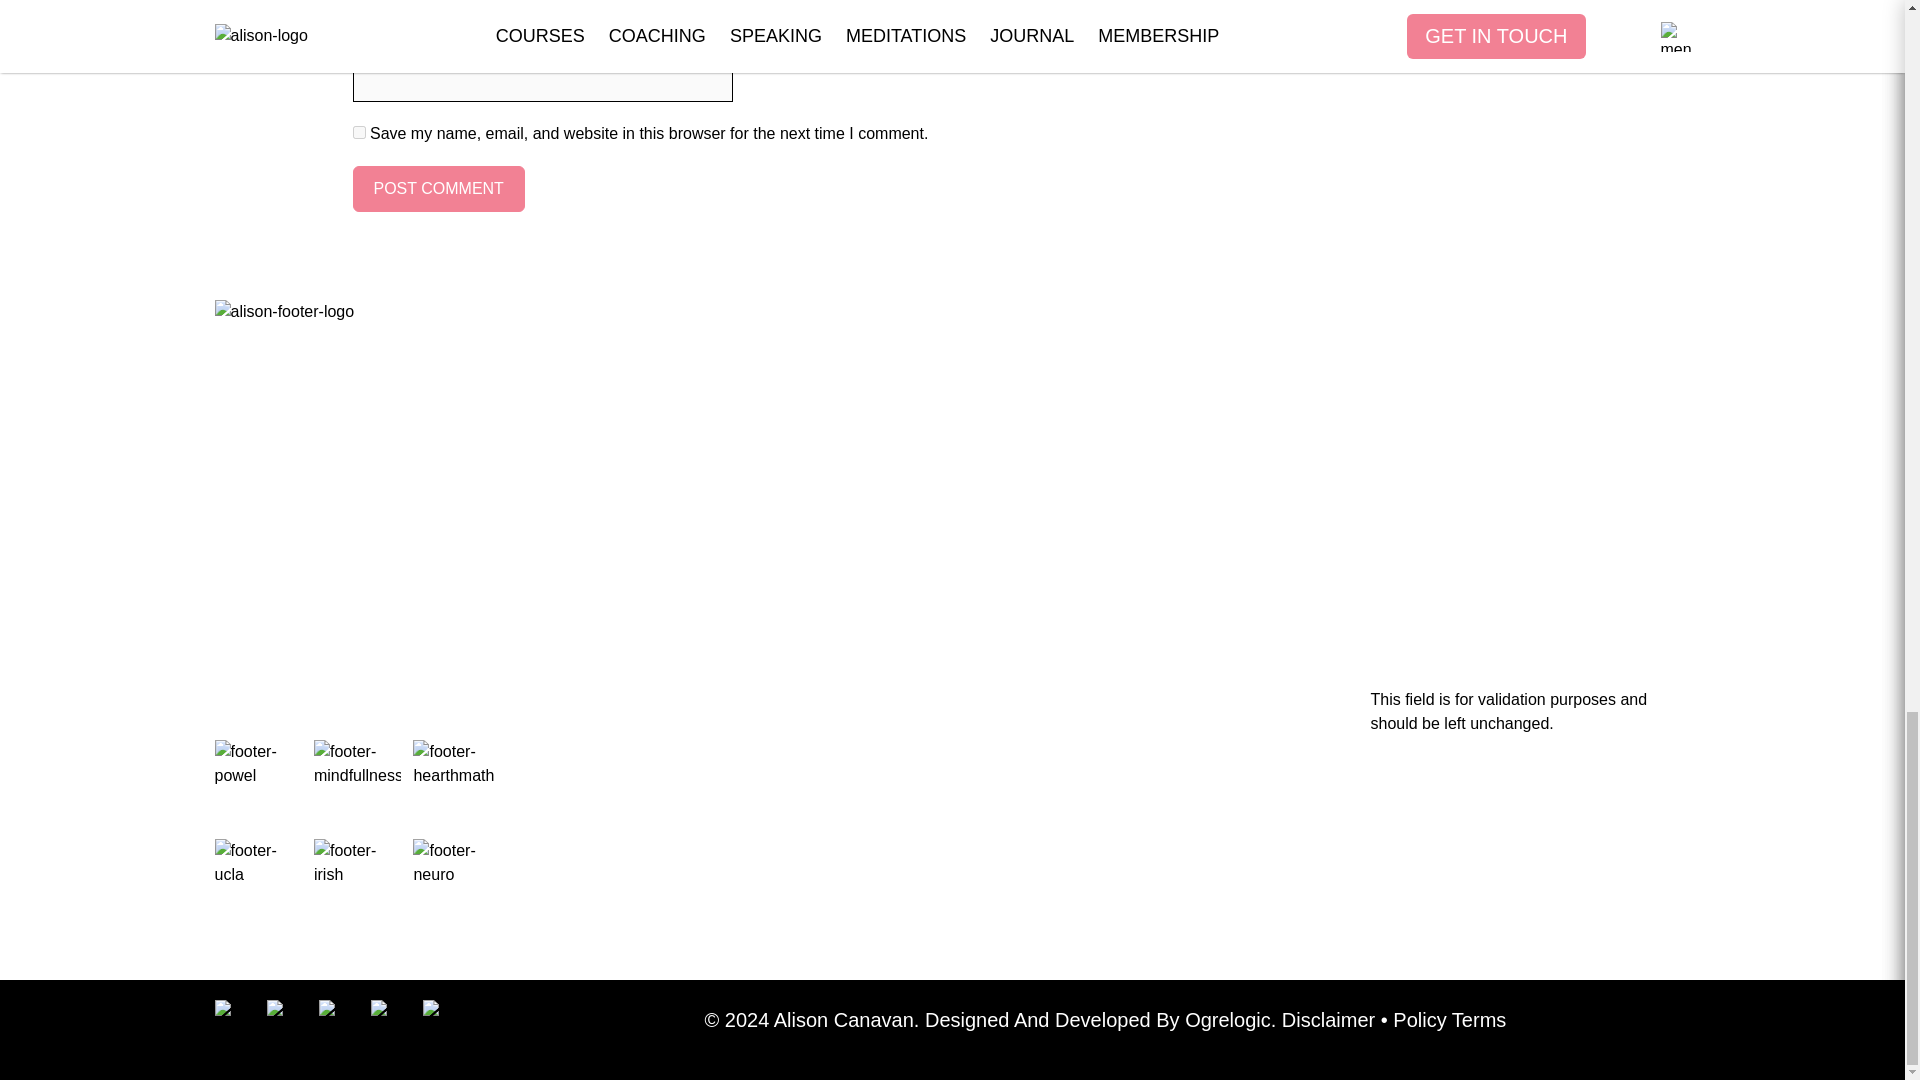 This screenshot has height=1080, width=1920. What do you see at coordinates (856, 780) in the screenshot?
I see `Submit` at bounding box center [856, 780].